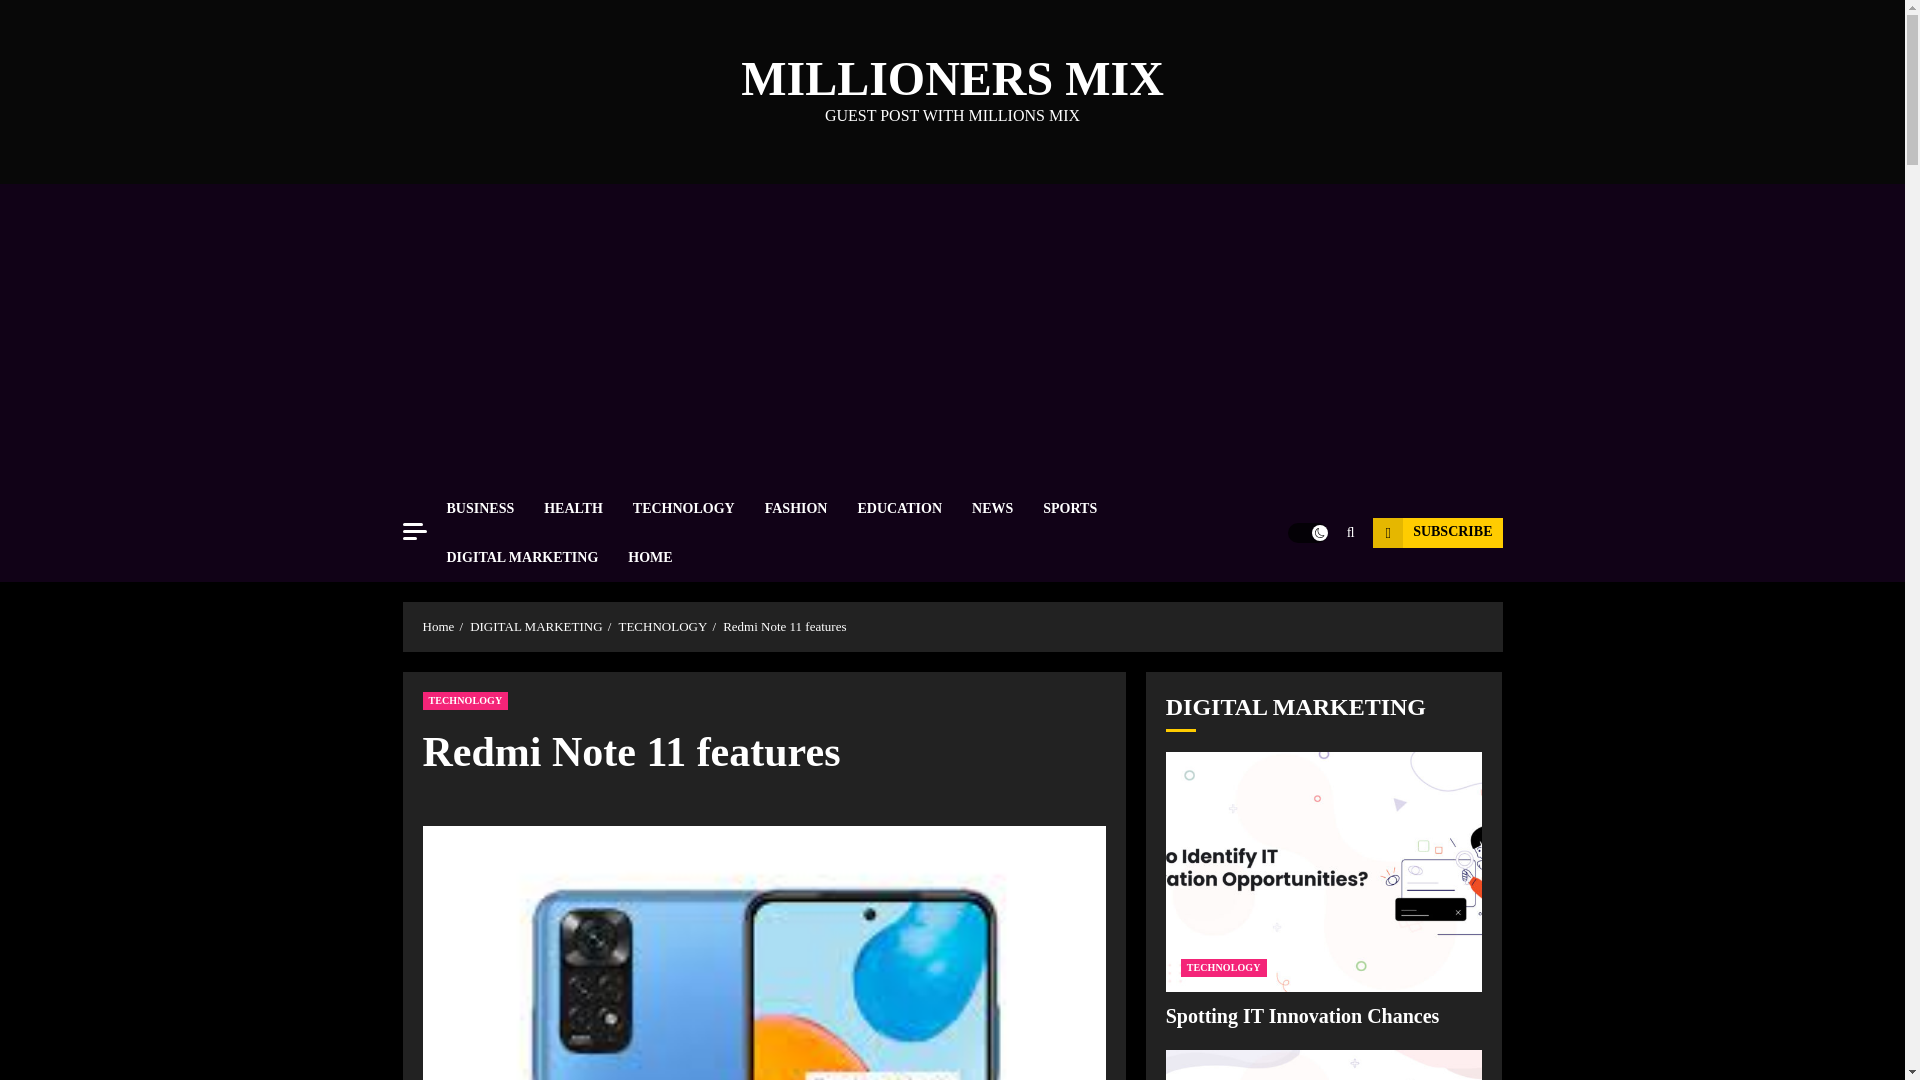  Describe the element at coordinates (811, 508) in the screenshot. I see `FASHION` at that location.